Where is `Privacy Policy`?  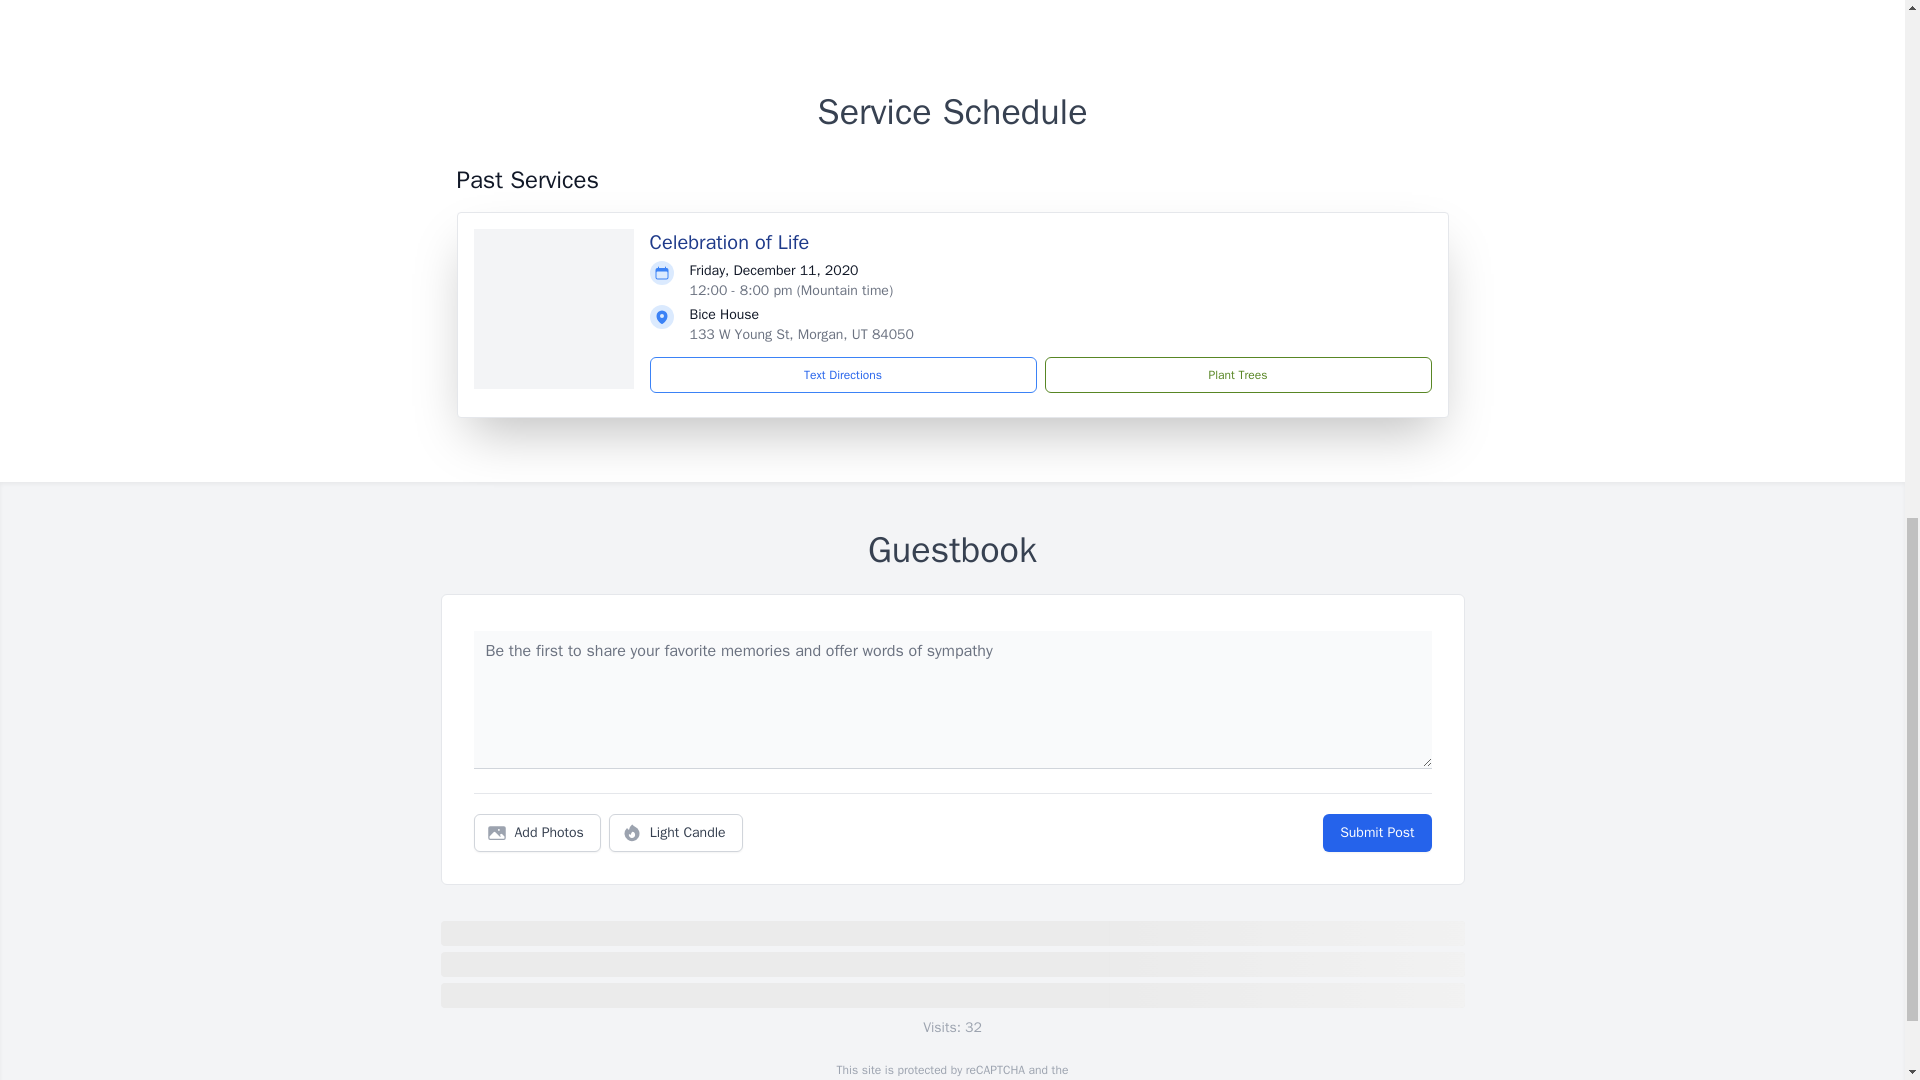
Privacy Policy is located at coordinates (896, 1078).